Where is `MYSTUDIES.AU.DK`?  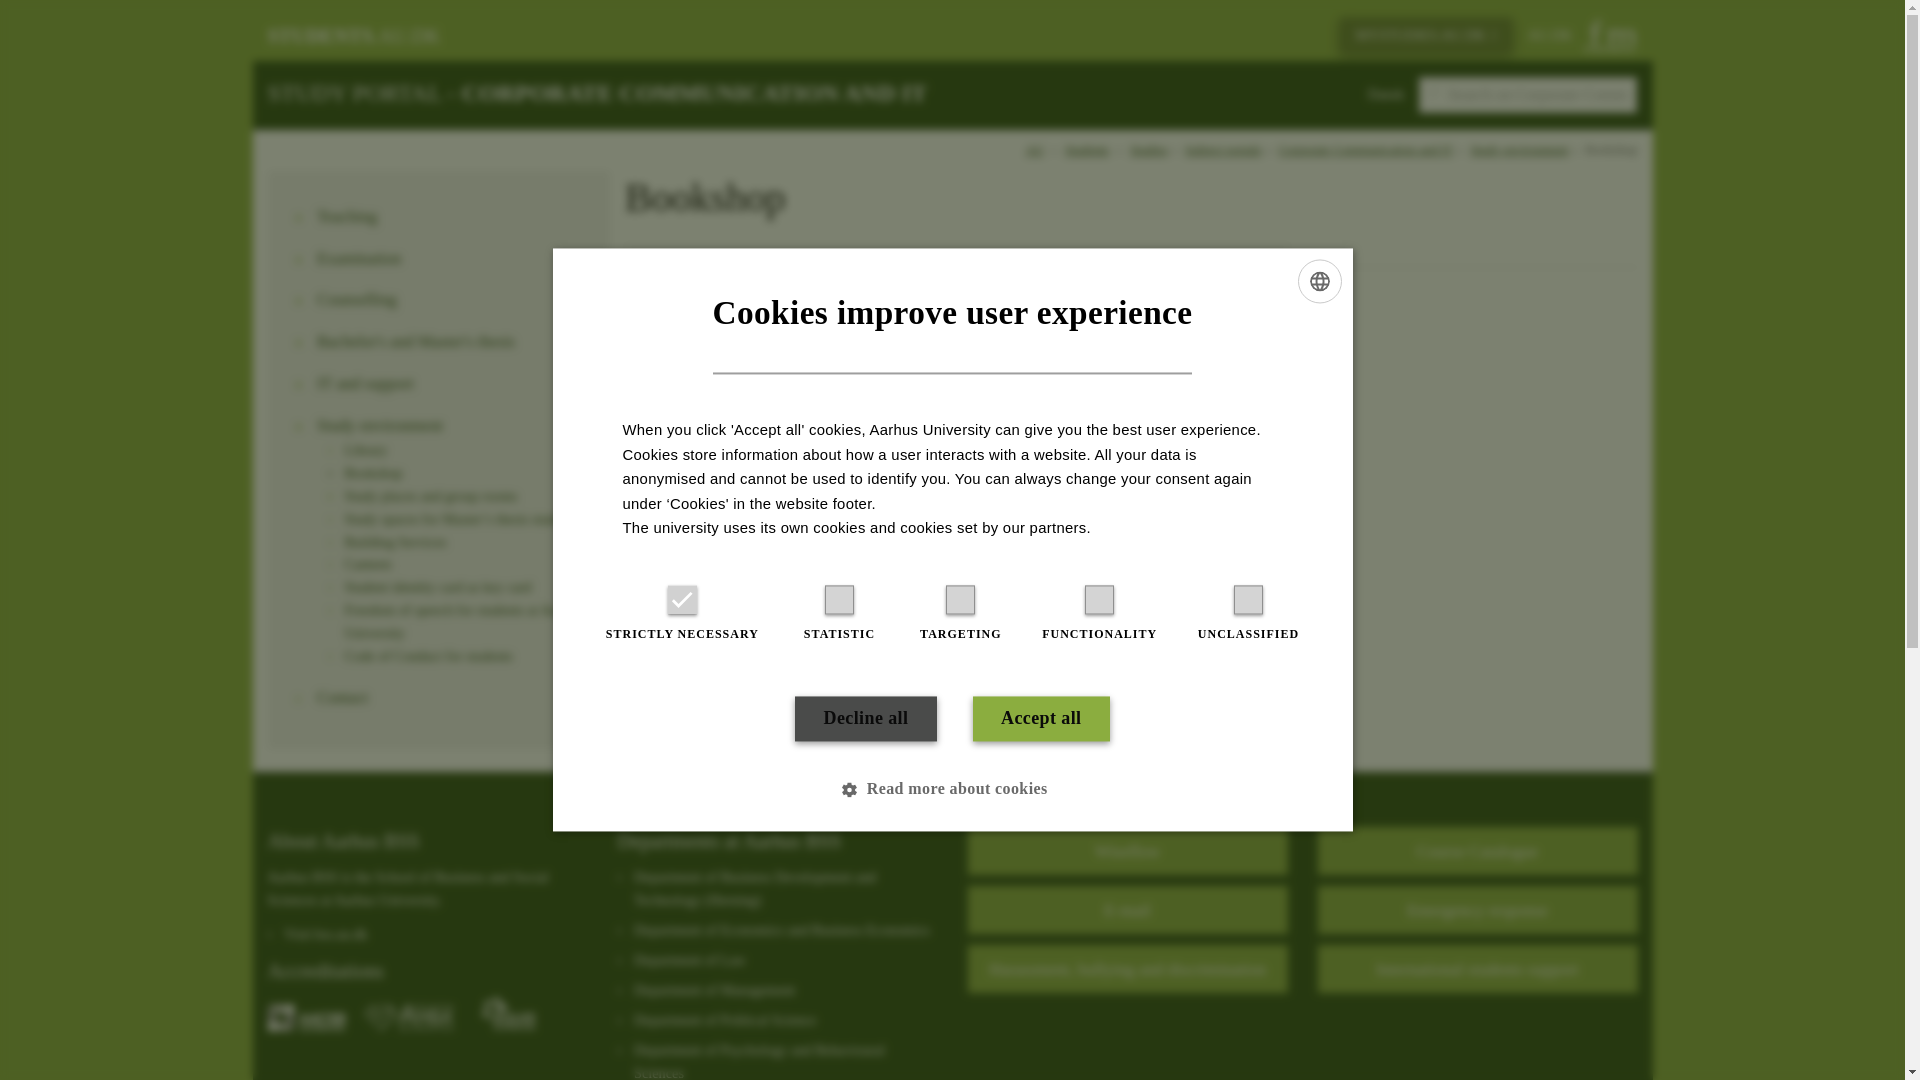 MYSTUDIES.AU.DK is located at coordinates (1426, 35).